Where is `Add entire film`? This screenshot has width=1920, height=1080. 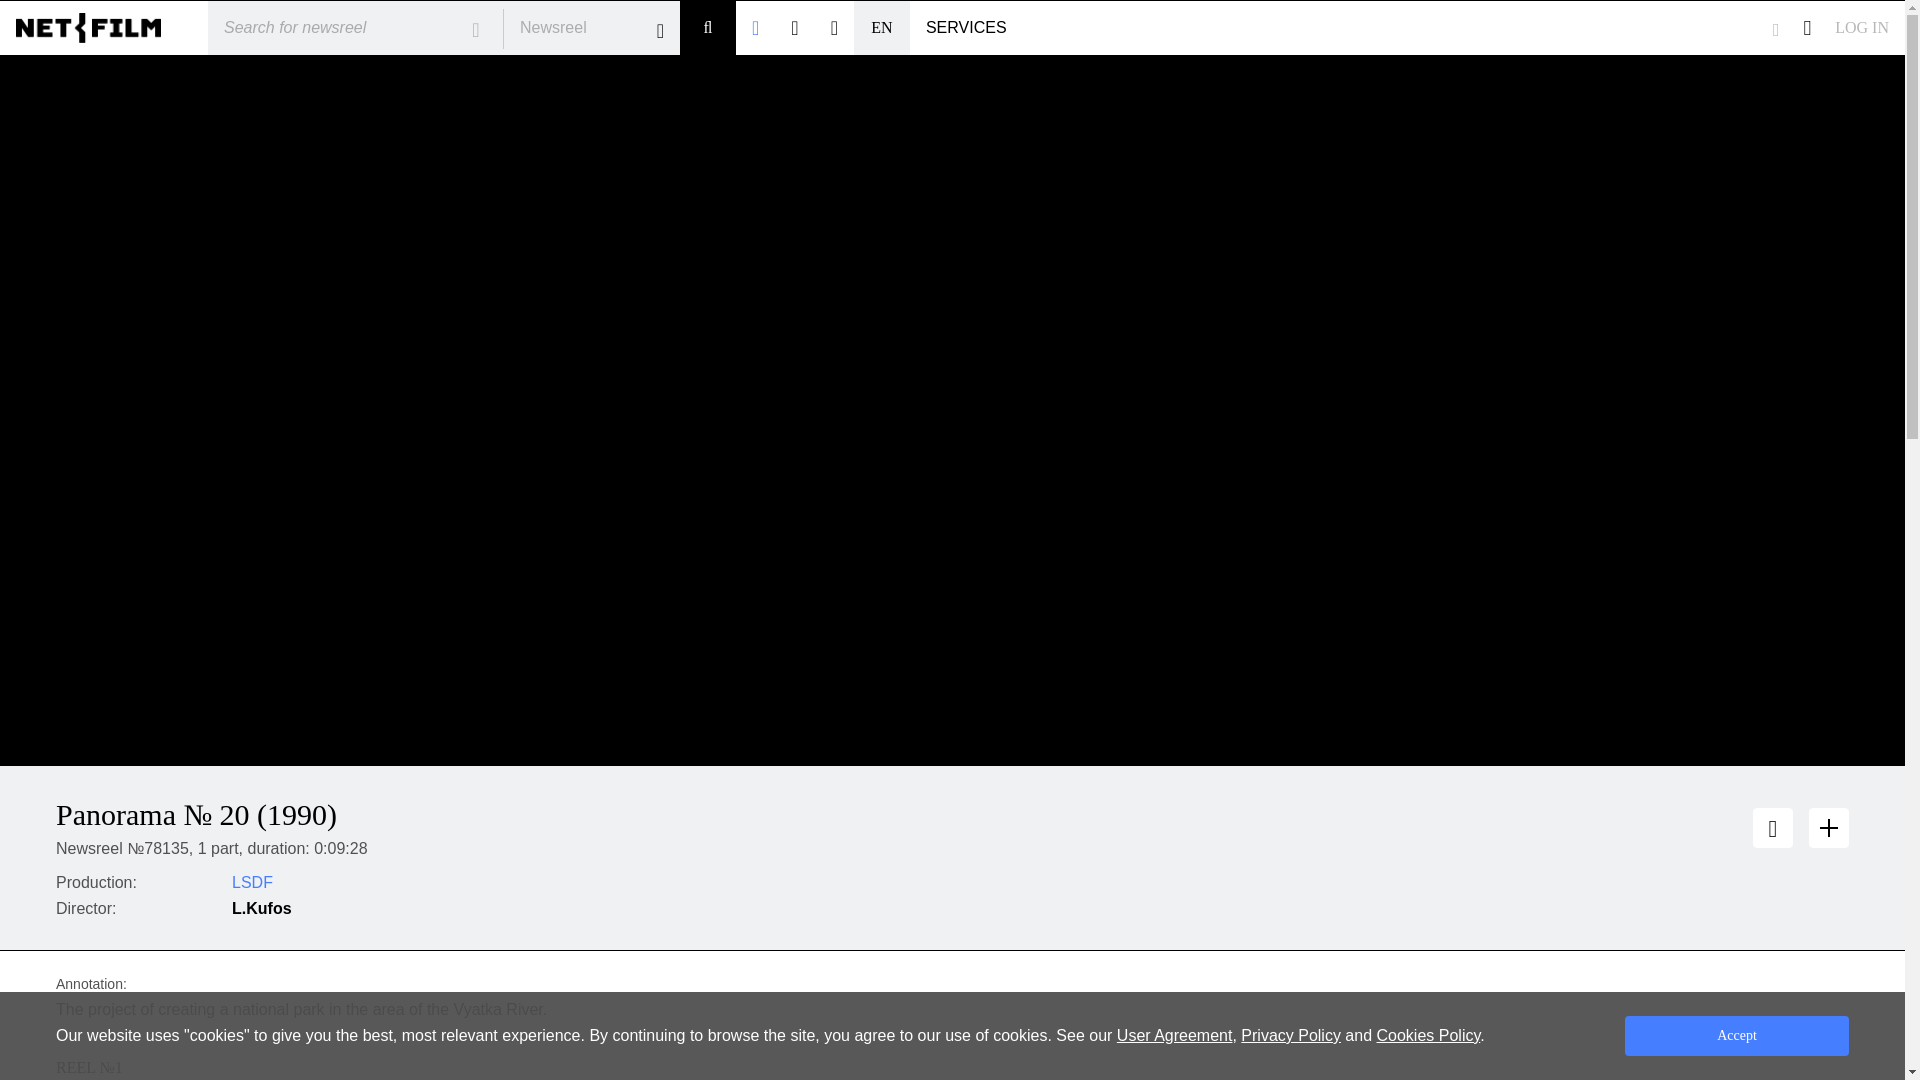 Add entire film is located at coordinates (1828, 827).